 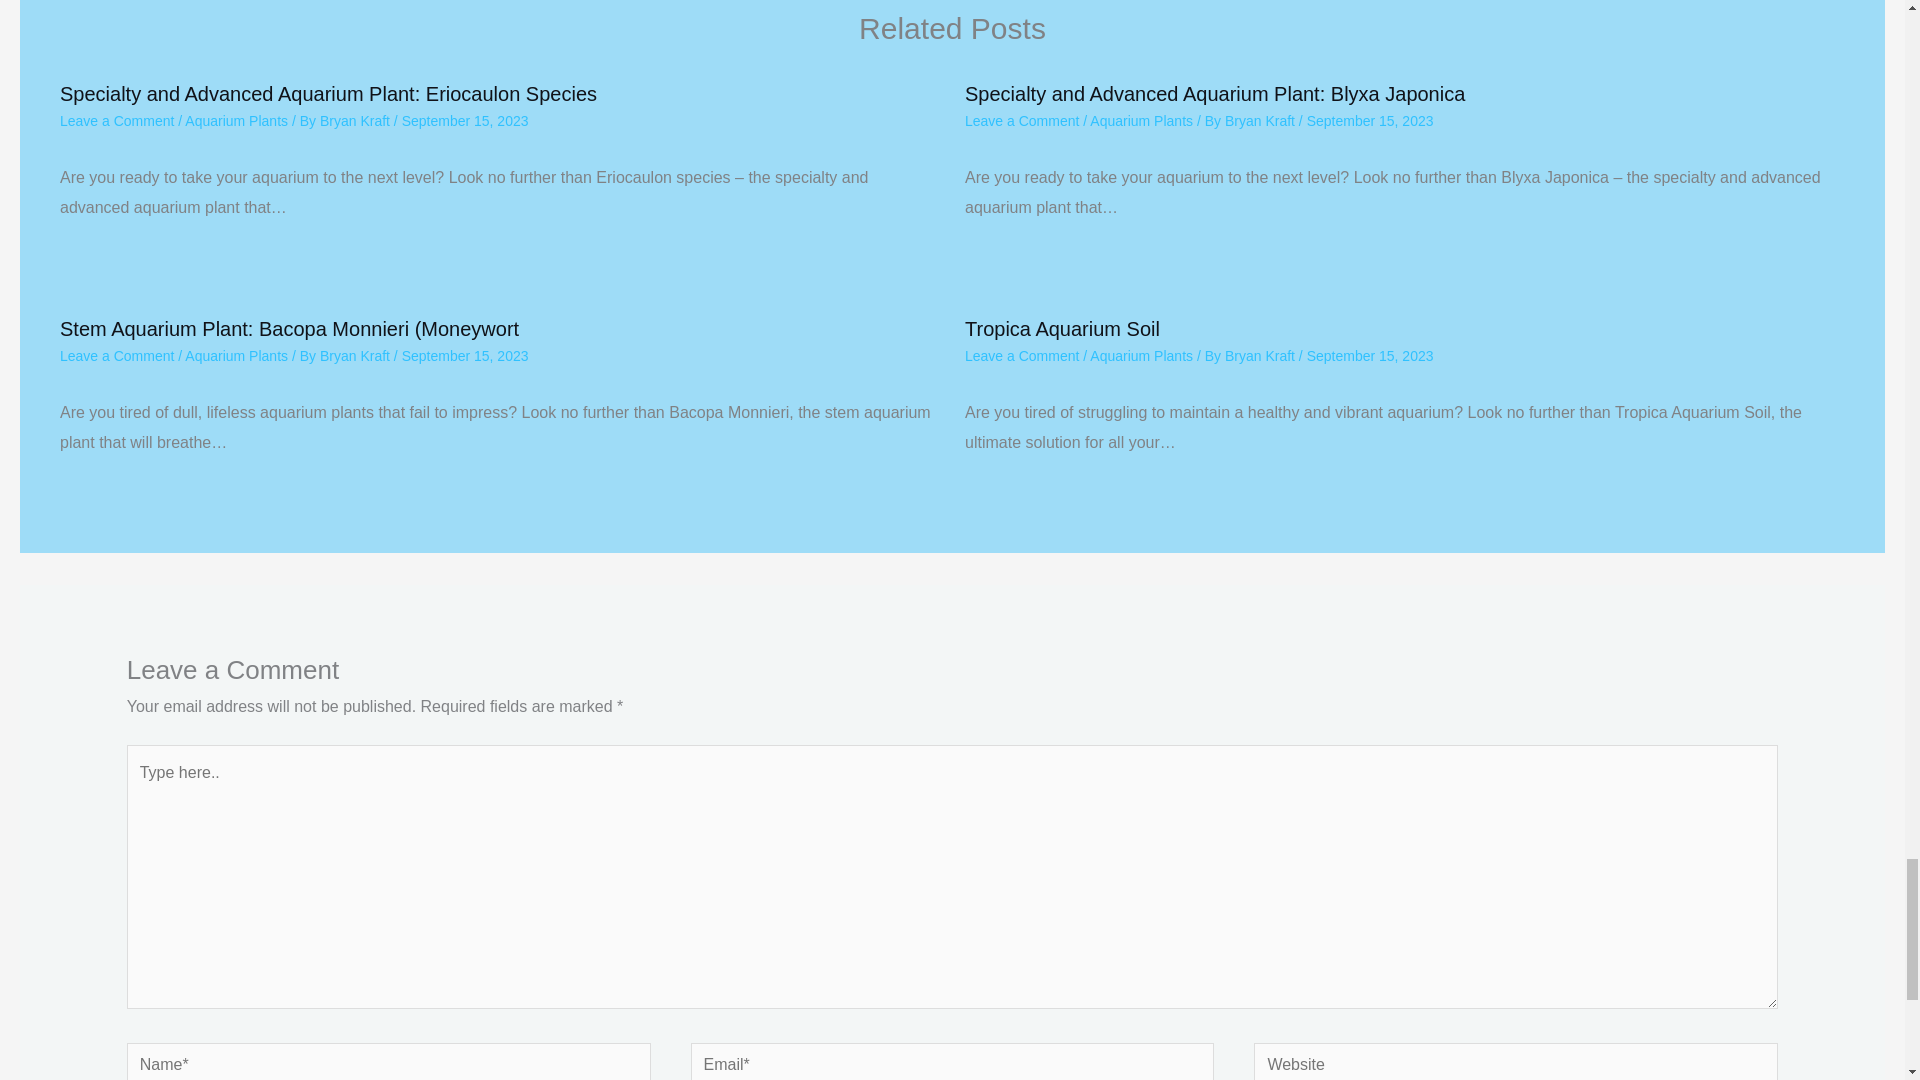 I want to click on Aquarium Plants, so click(x=1141, y=120).